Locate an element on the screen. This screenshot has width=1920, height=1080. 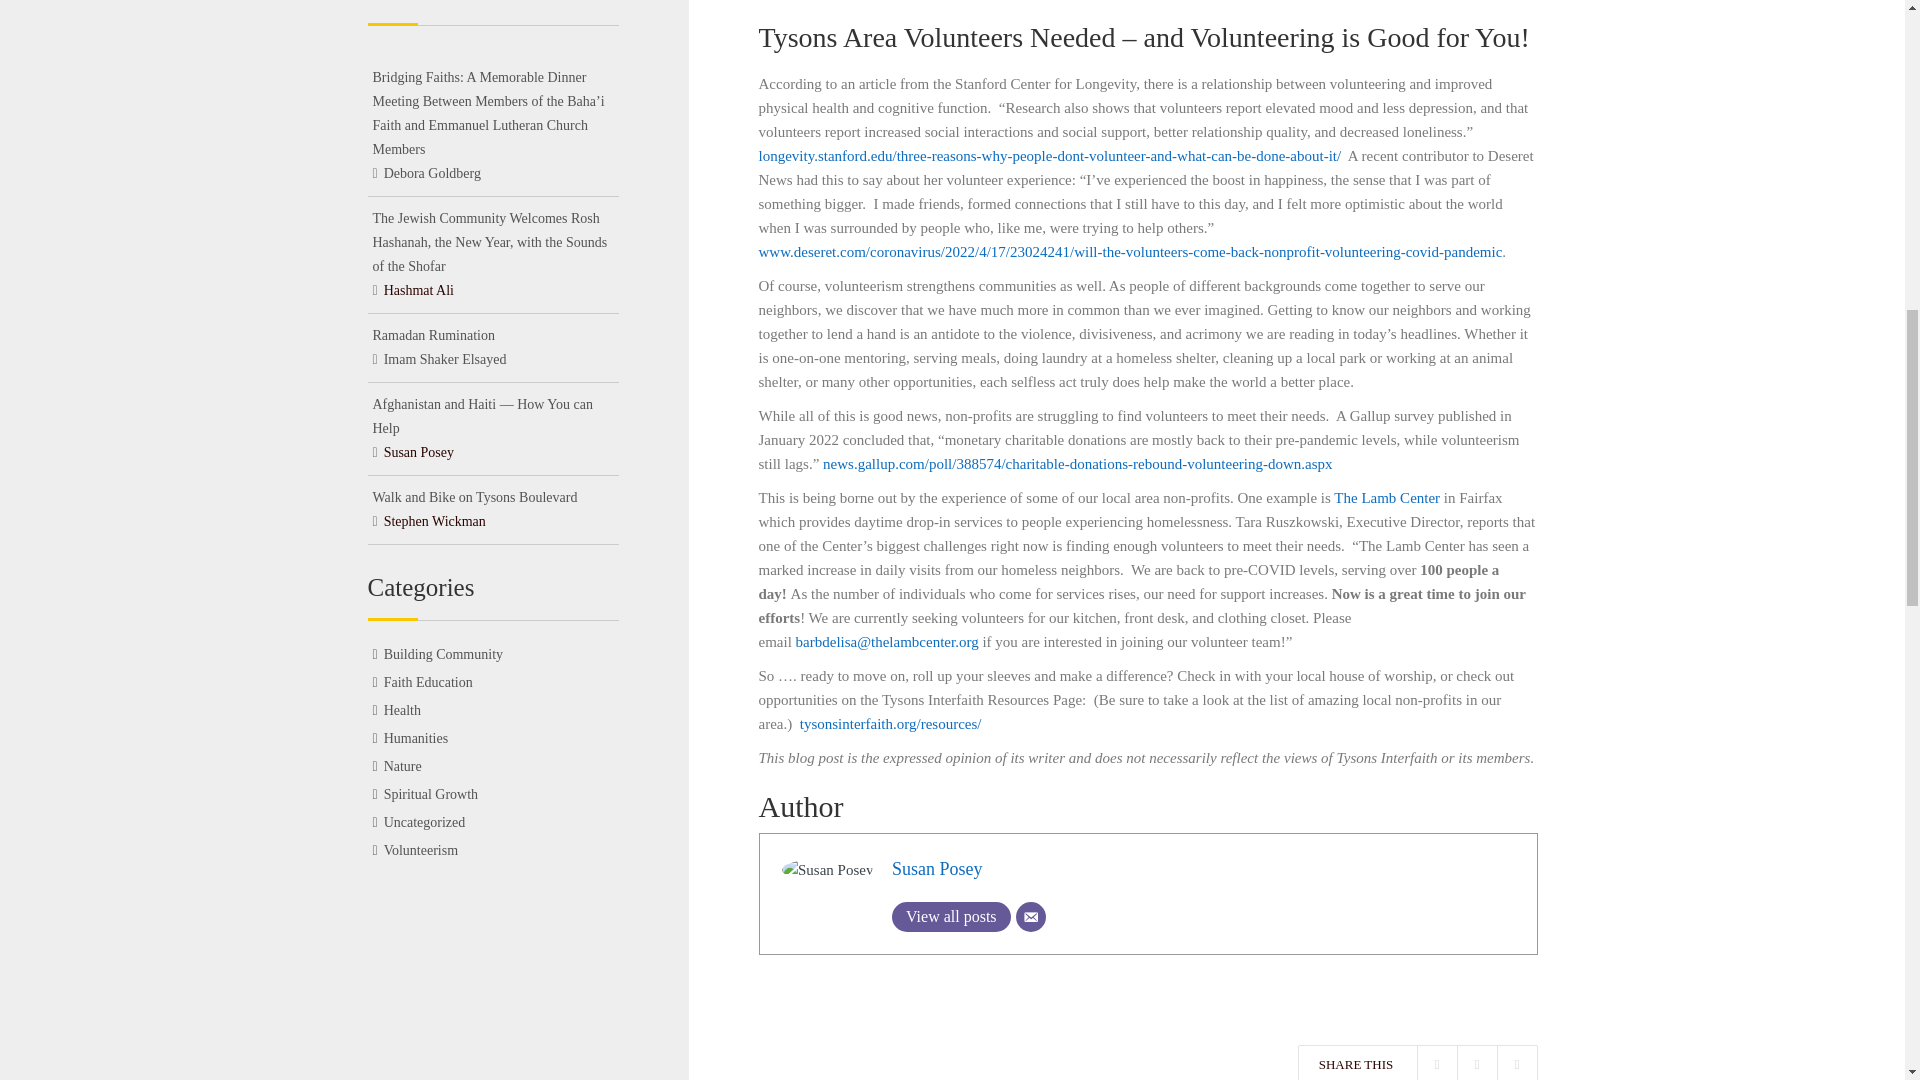
Share on Linkedin is located at coordinates (1516, 1063).